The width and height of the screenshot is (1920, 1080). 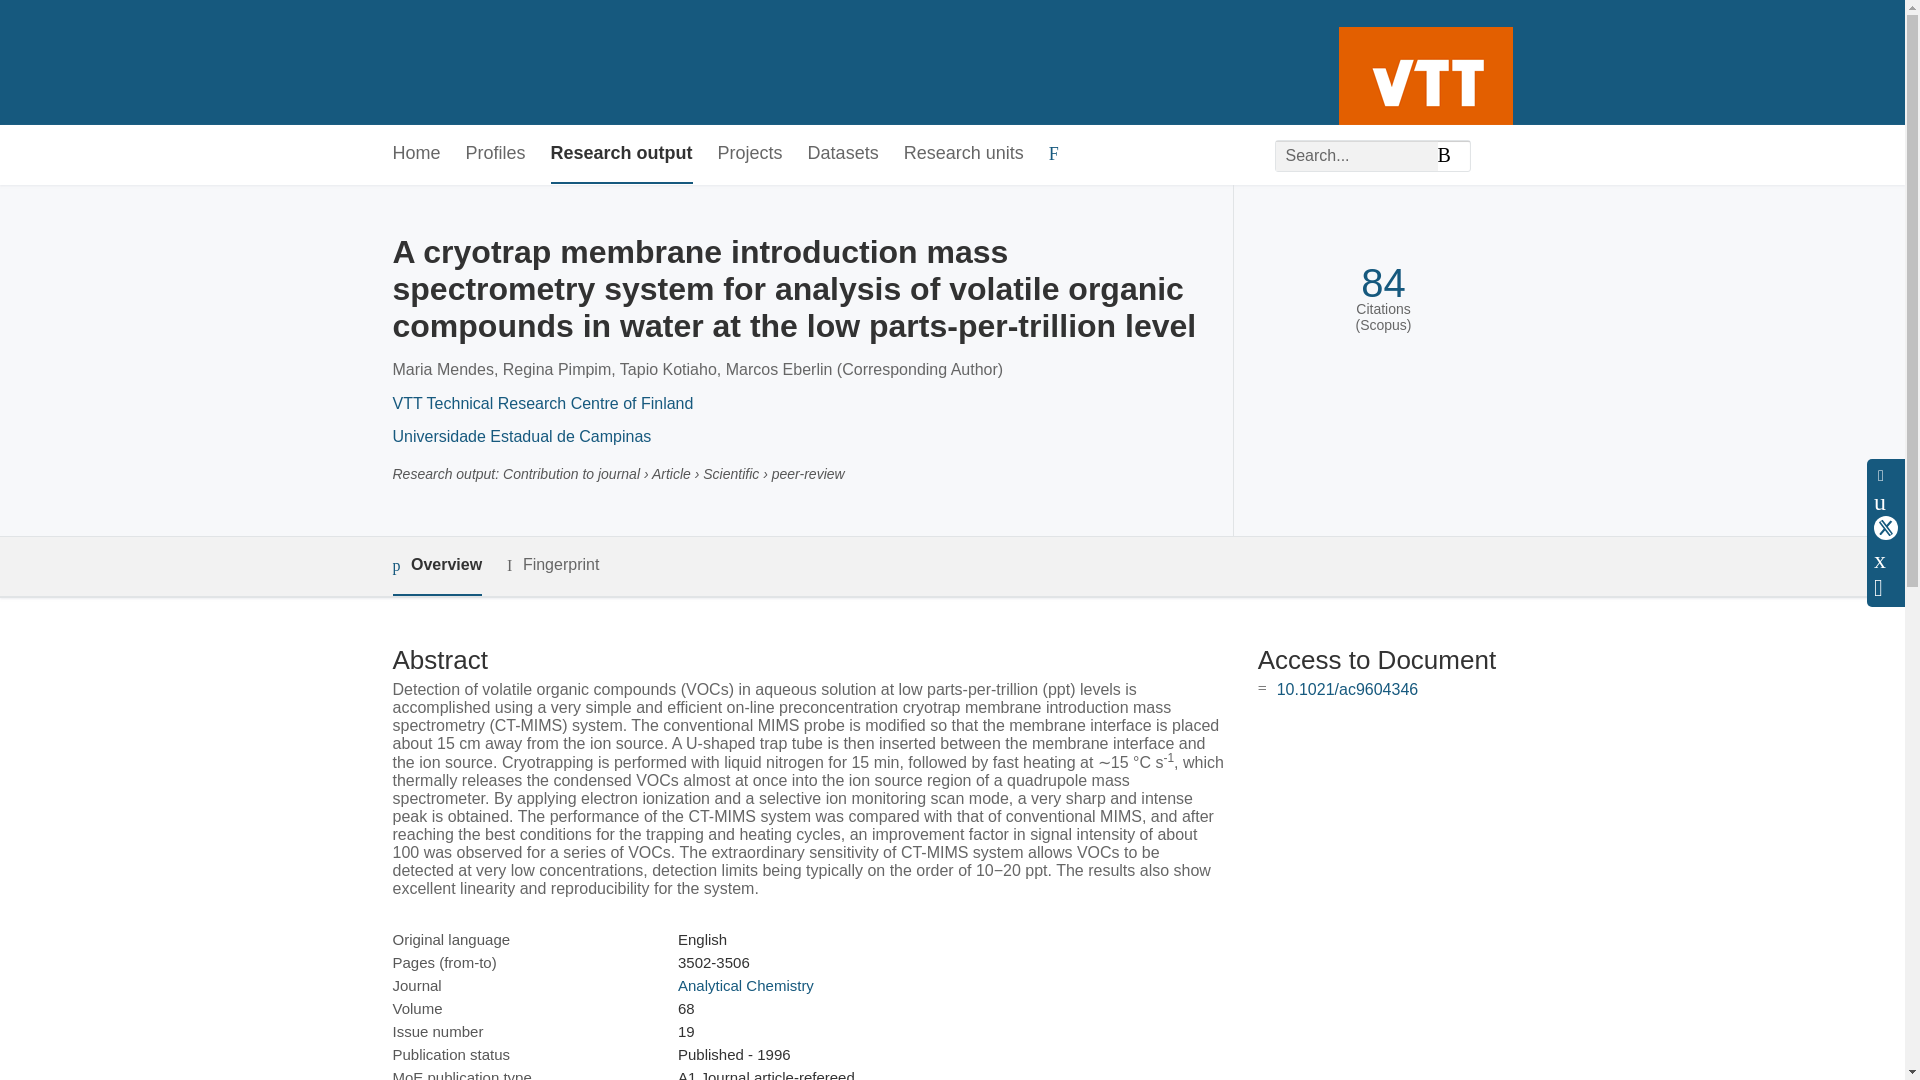 I want to click on VTT's Research Information Portal Home, so click(x=424, y=62).